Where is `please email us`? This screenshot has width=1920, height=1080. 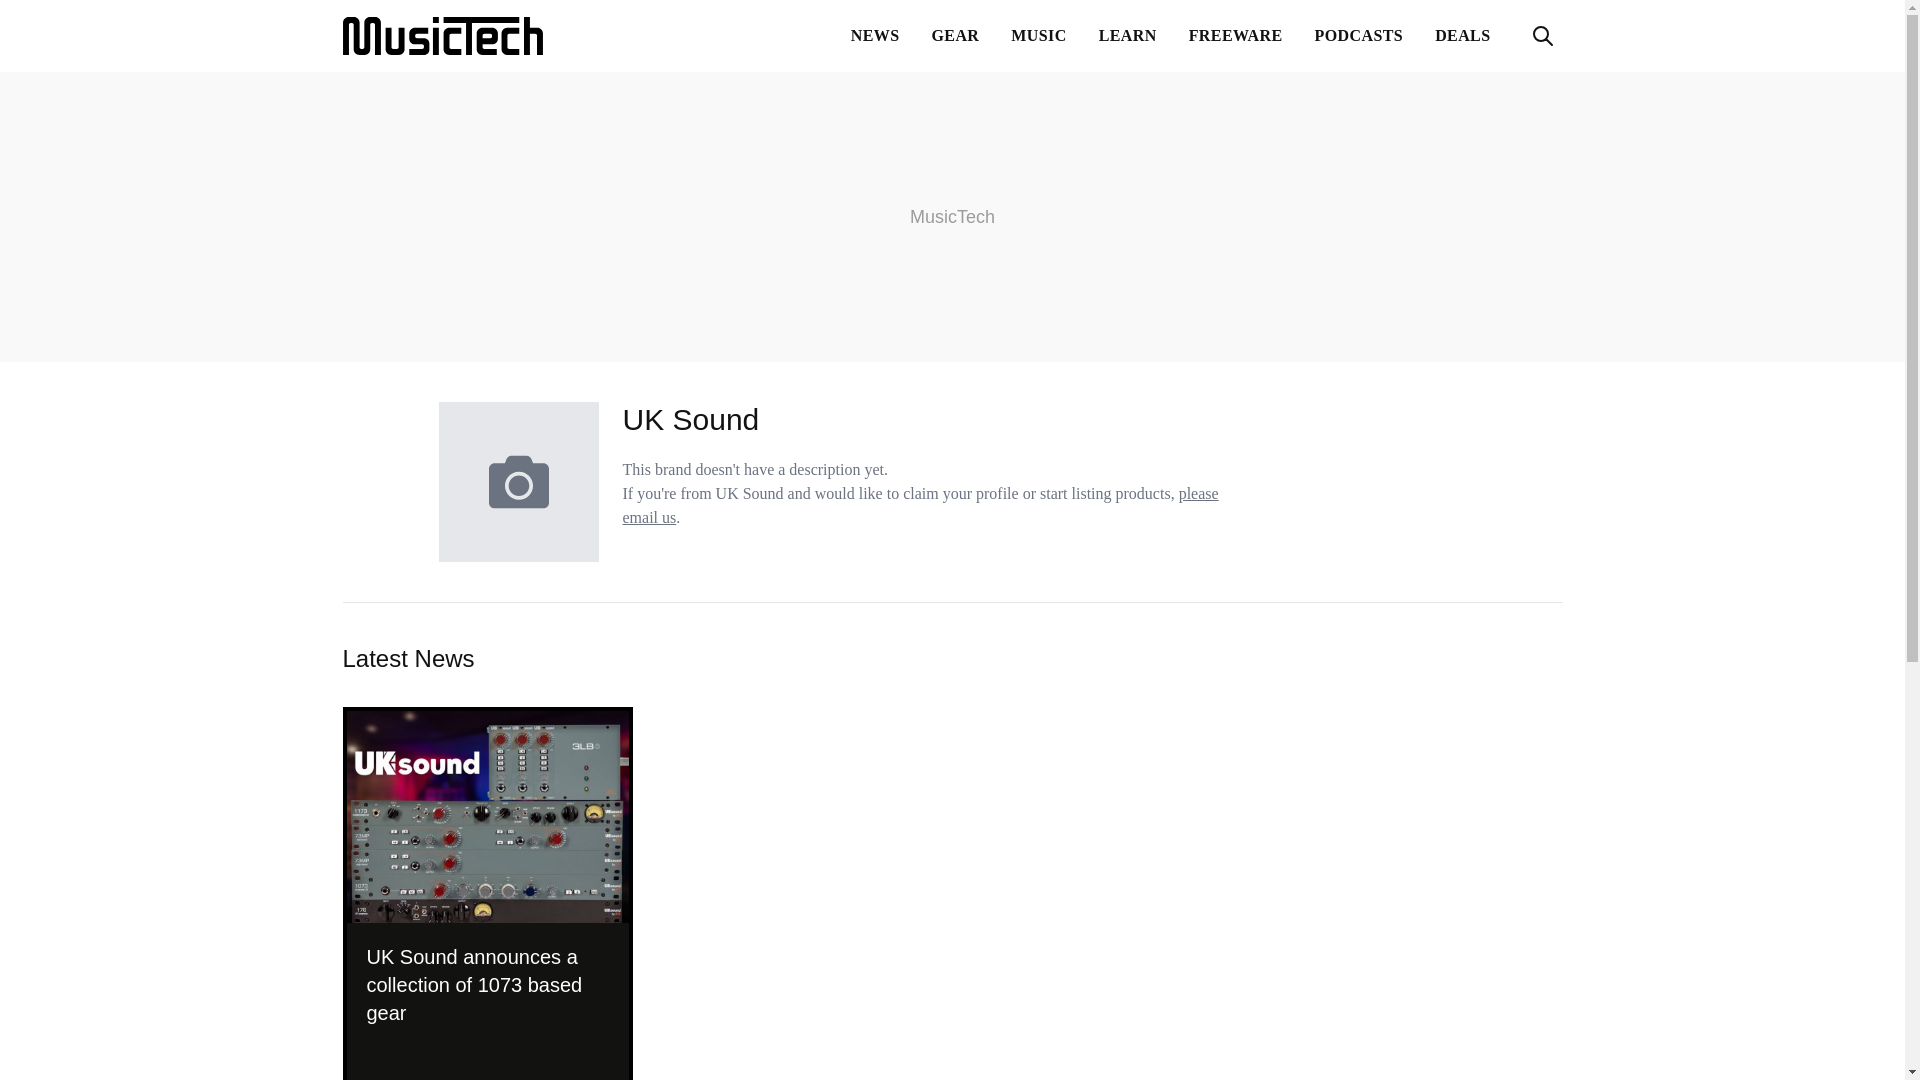
please email us is located at coordinates (920, 504).